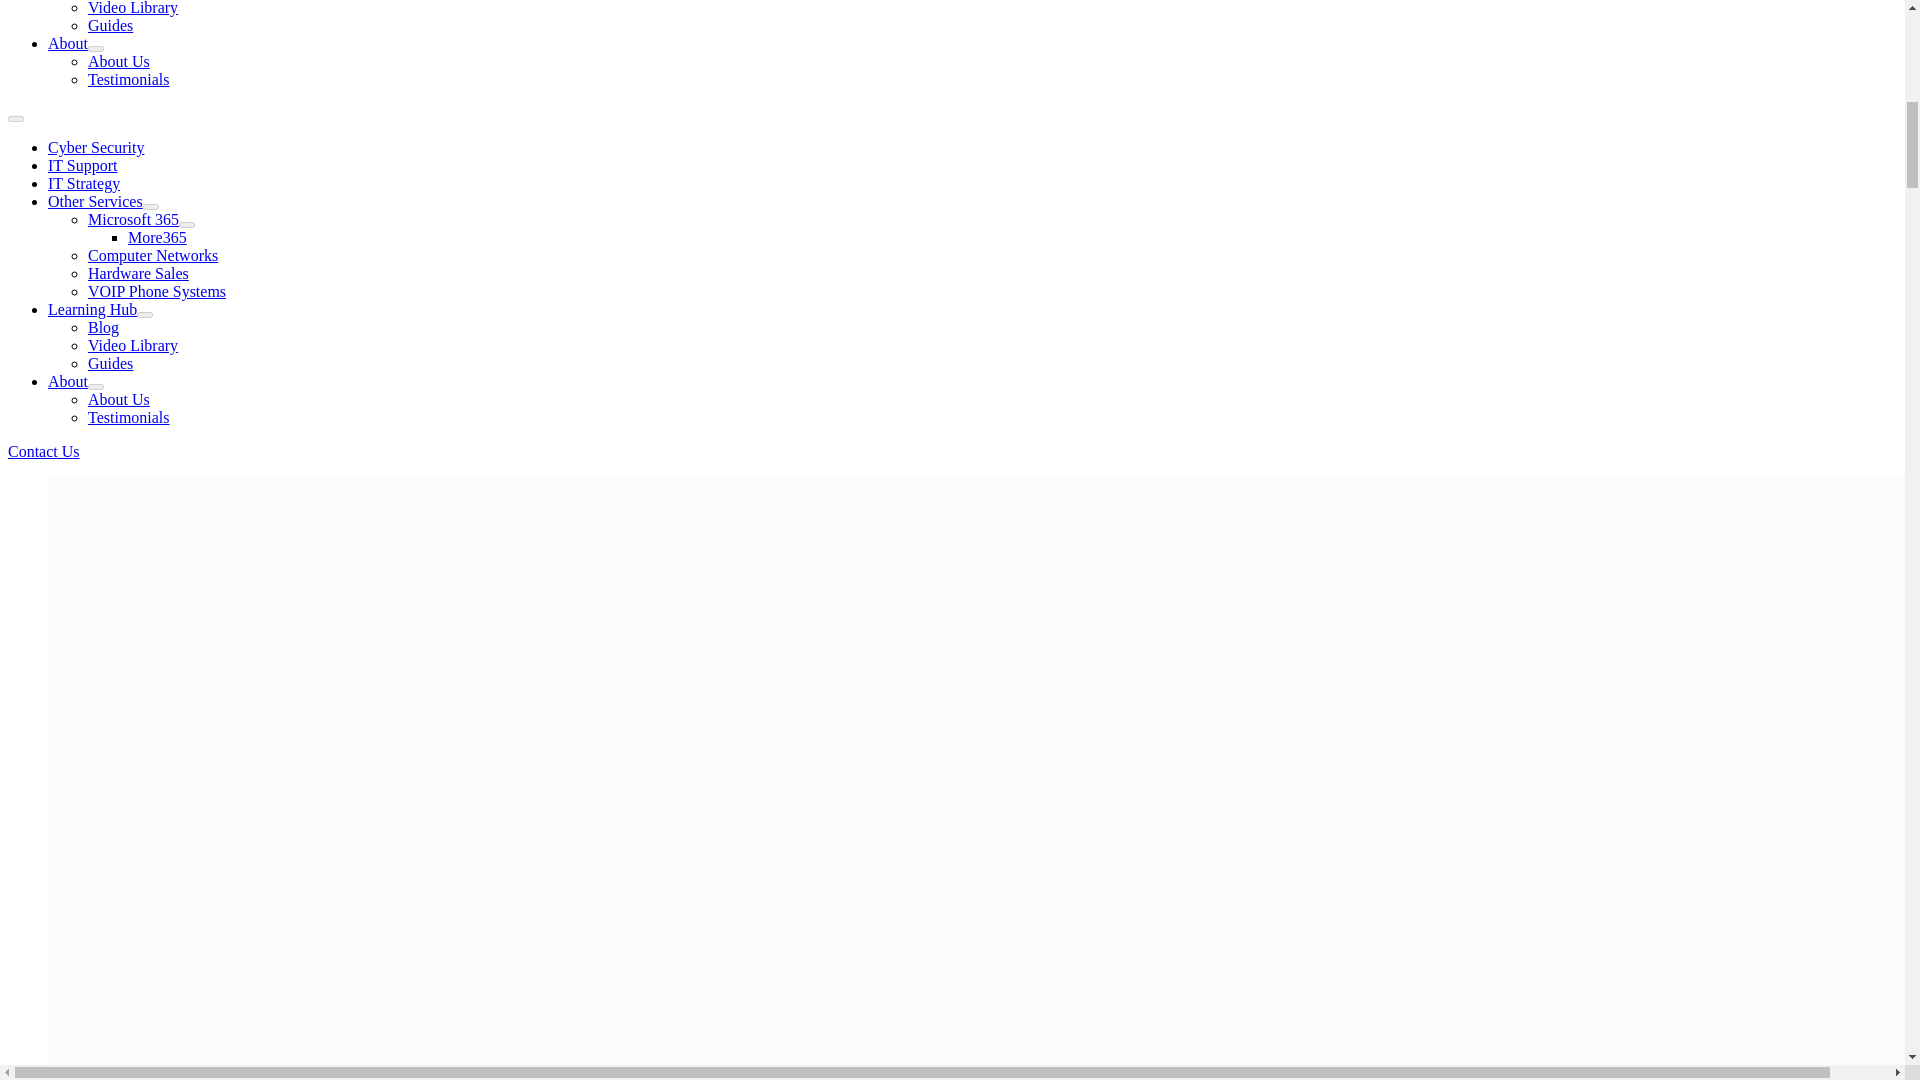  Describe the element at coordinates (157, 291) in the screenshot. I see `VOIP Phone Systems` at that location.